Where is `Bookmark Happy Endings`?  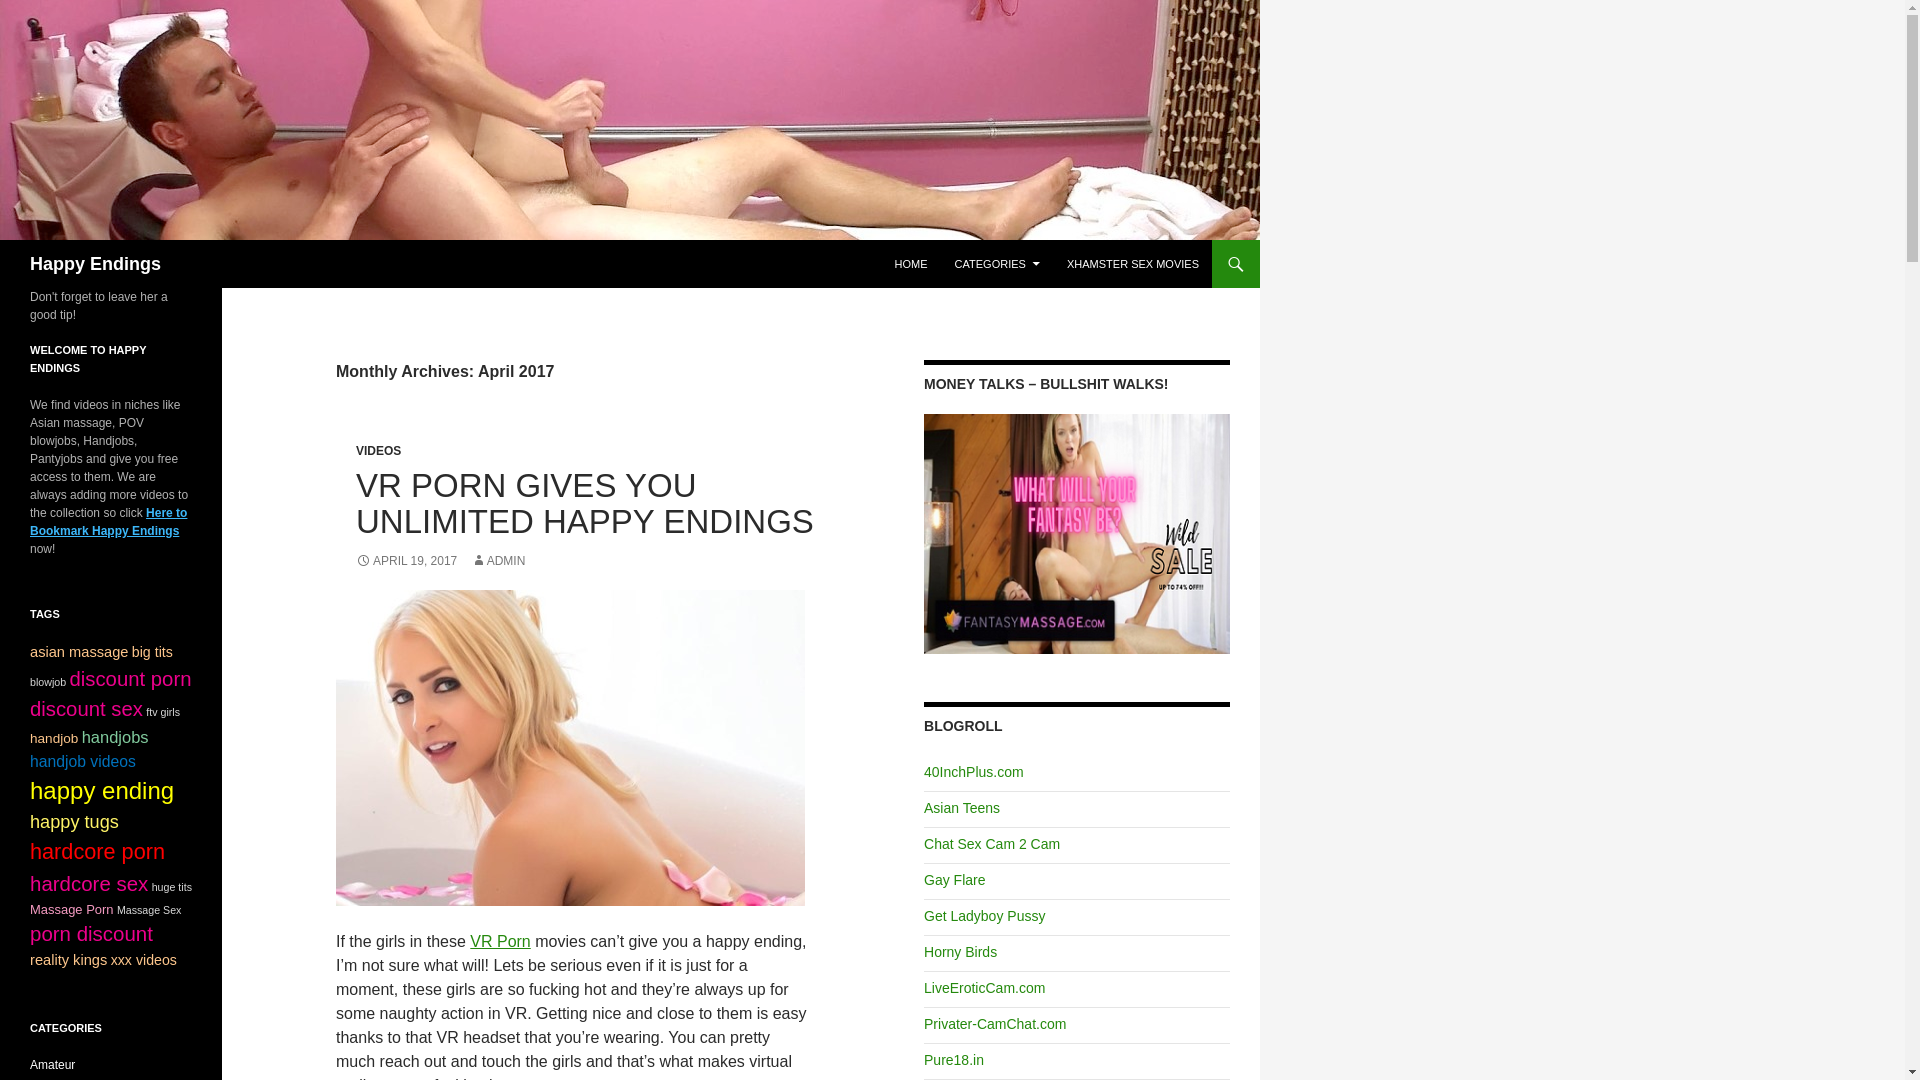 Bookmark Happy Endings is located at coordinates (108, 522).